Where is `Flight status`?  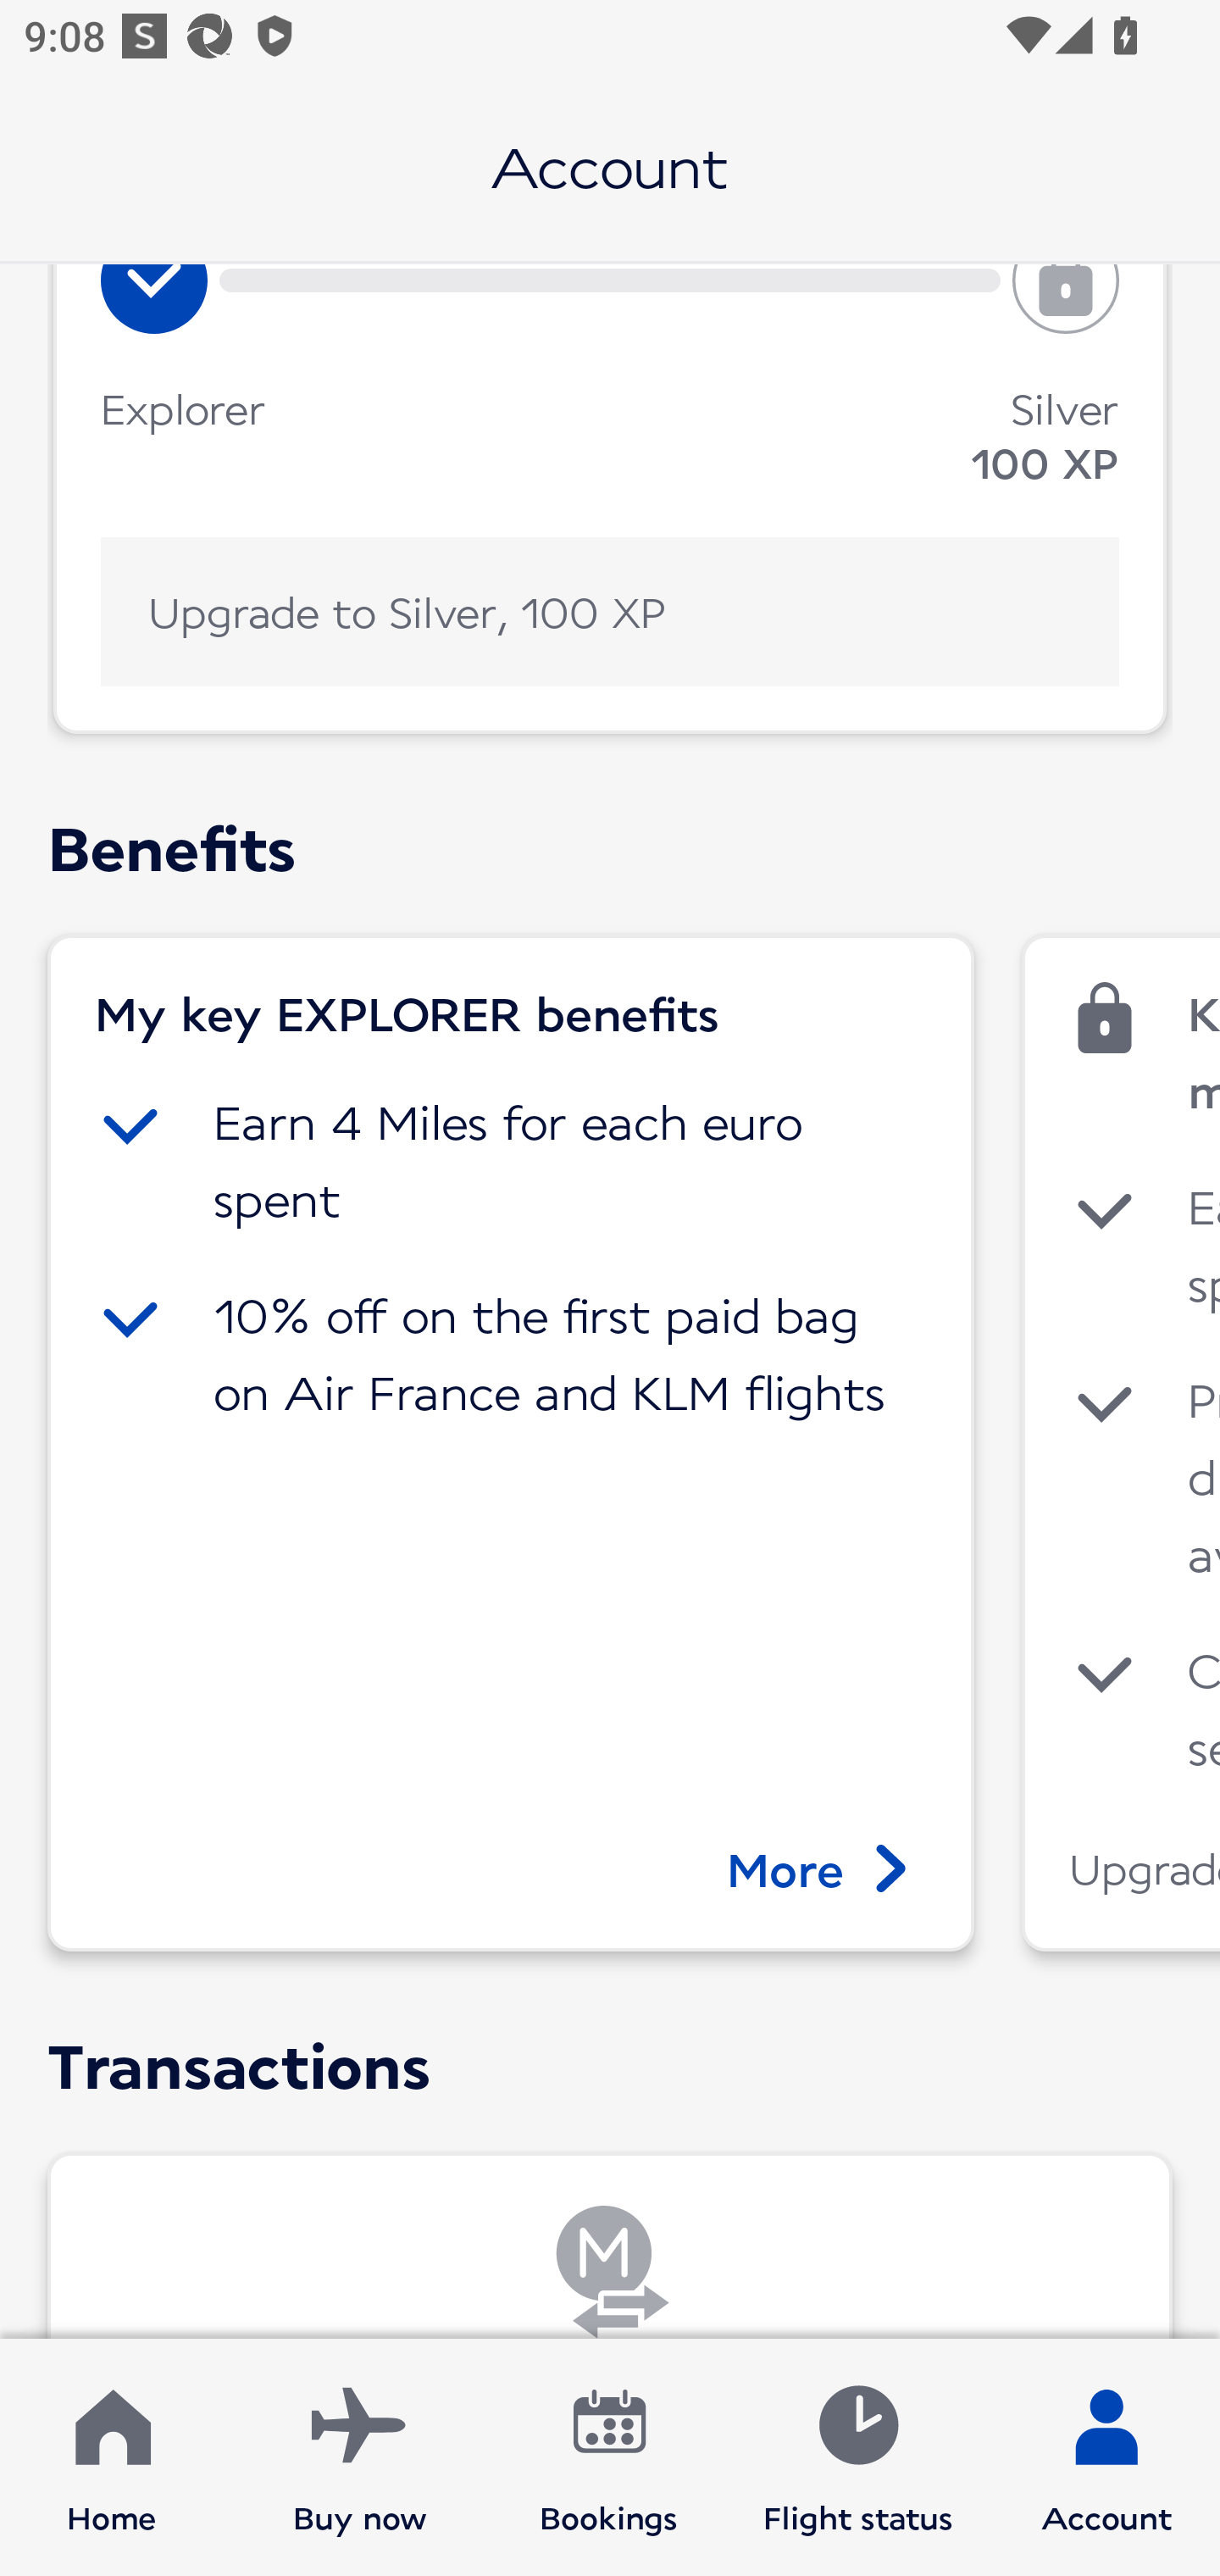 Flight status is located at coordinates (857, 2457).